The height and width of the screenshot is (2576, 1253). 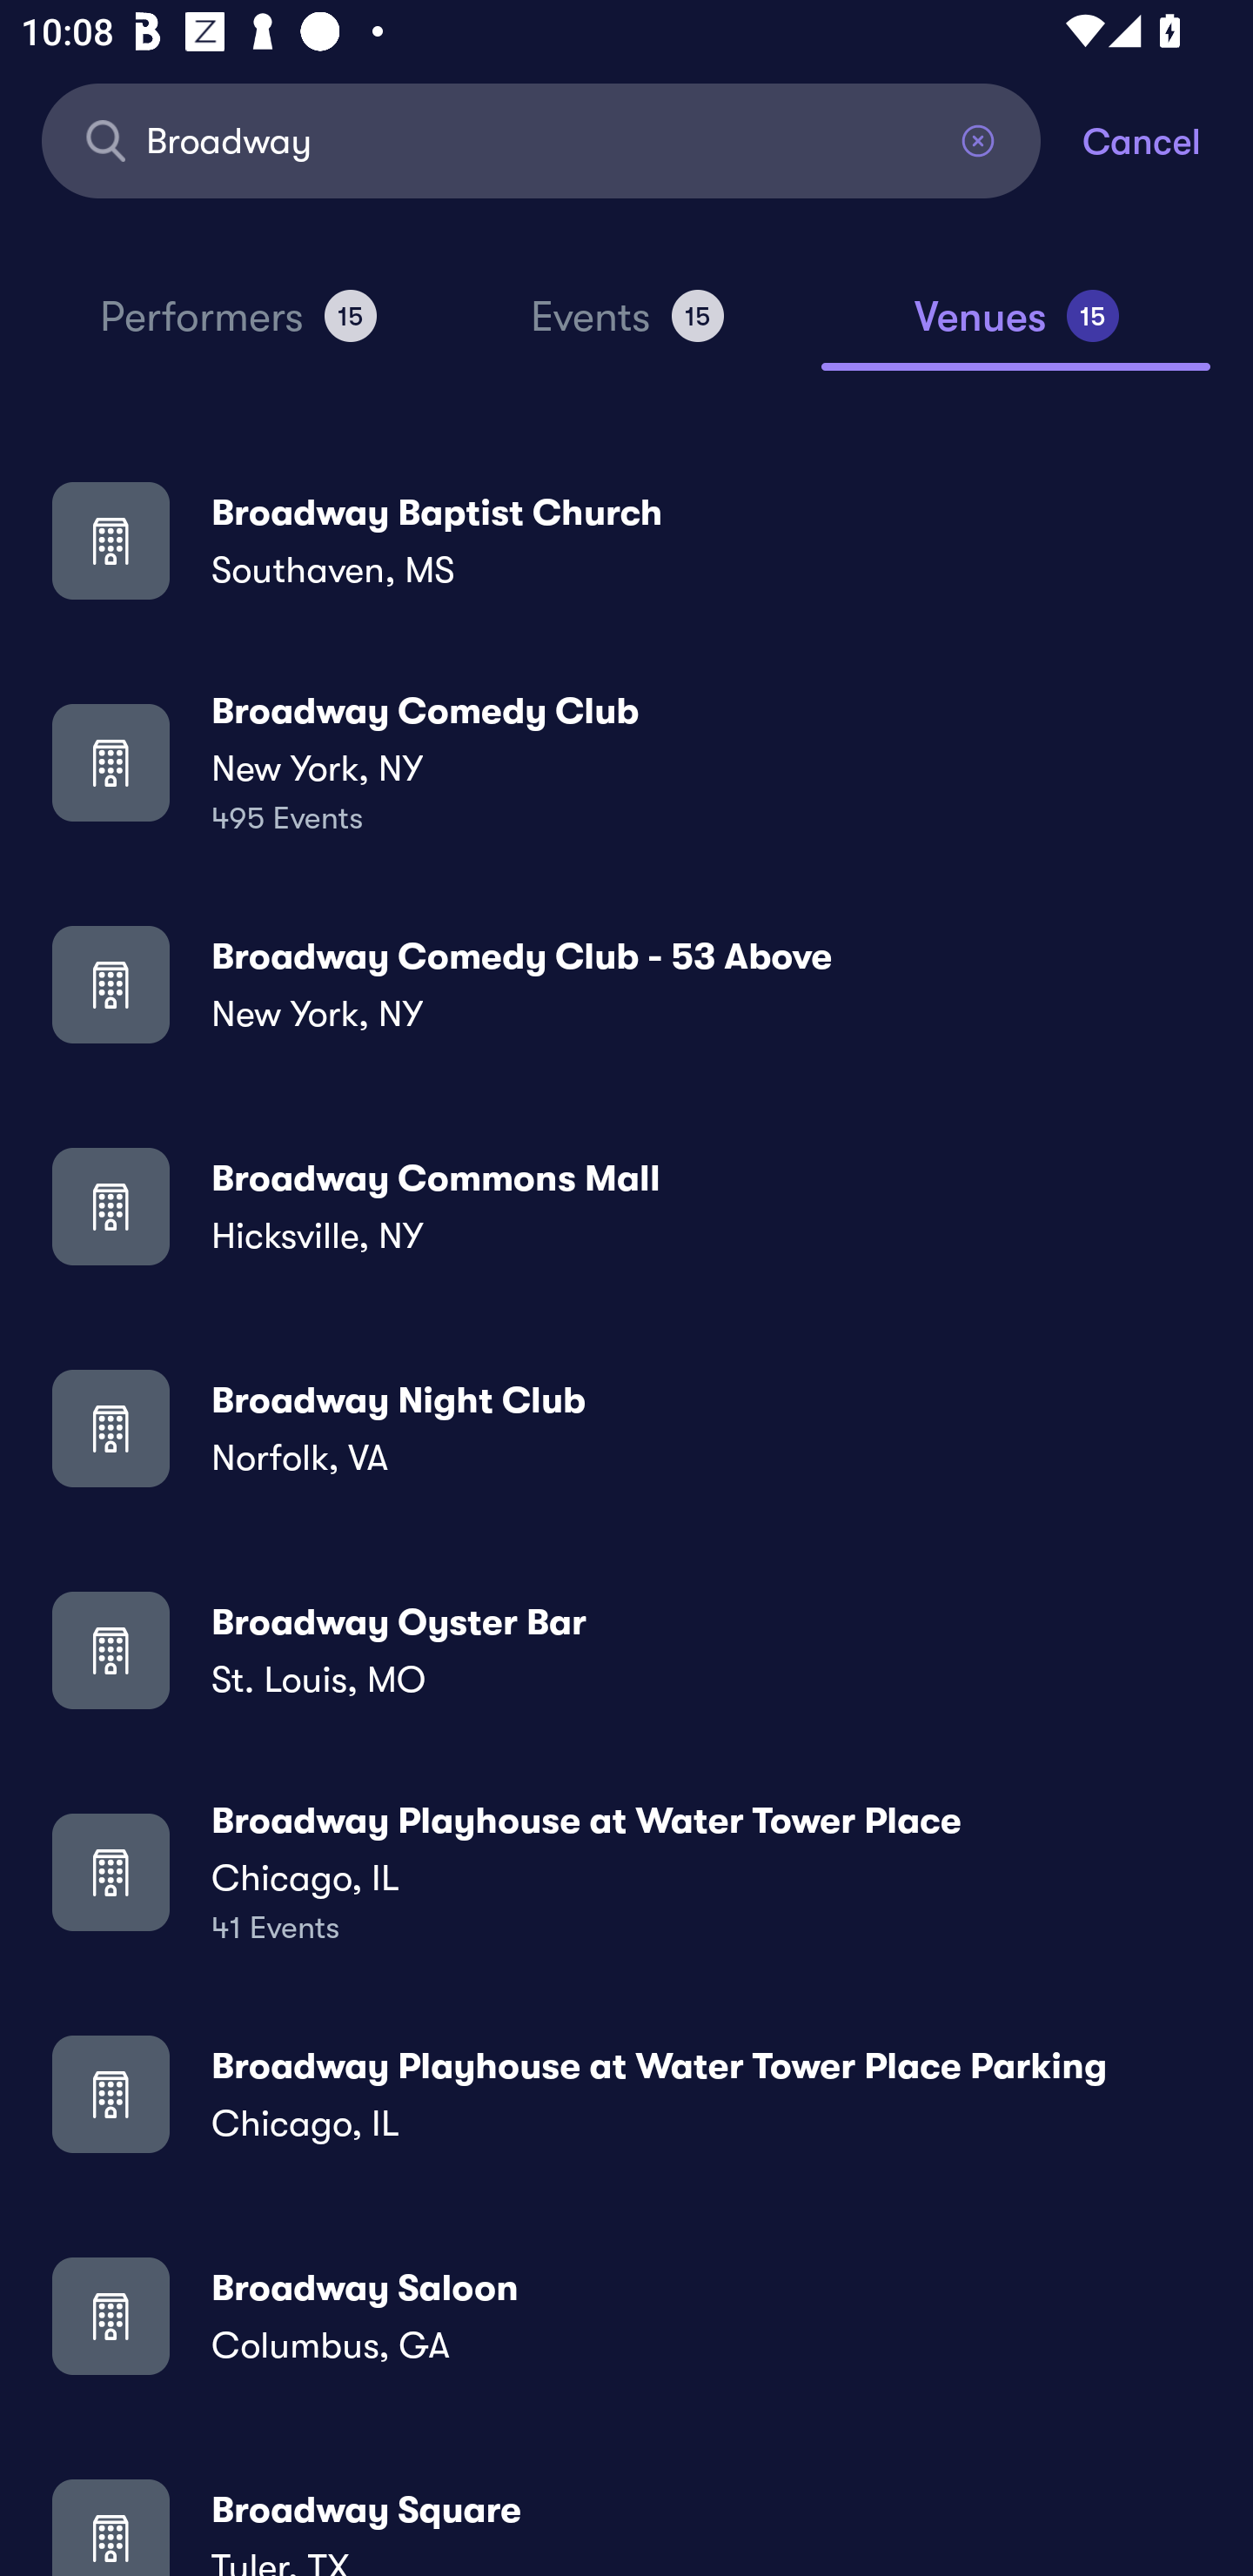 What do you see at coordinates (626, 540) in the screenshot?
I see `Broadway Baptist Church Southaven, MS` at bounding box center [626, 540].